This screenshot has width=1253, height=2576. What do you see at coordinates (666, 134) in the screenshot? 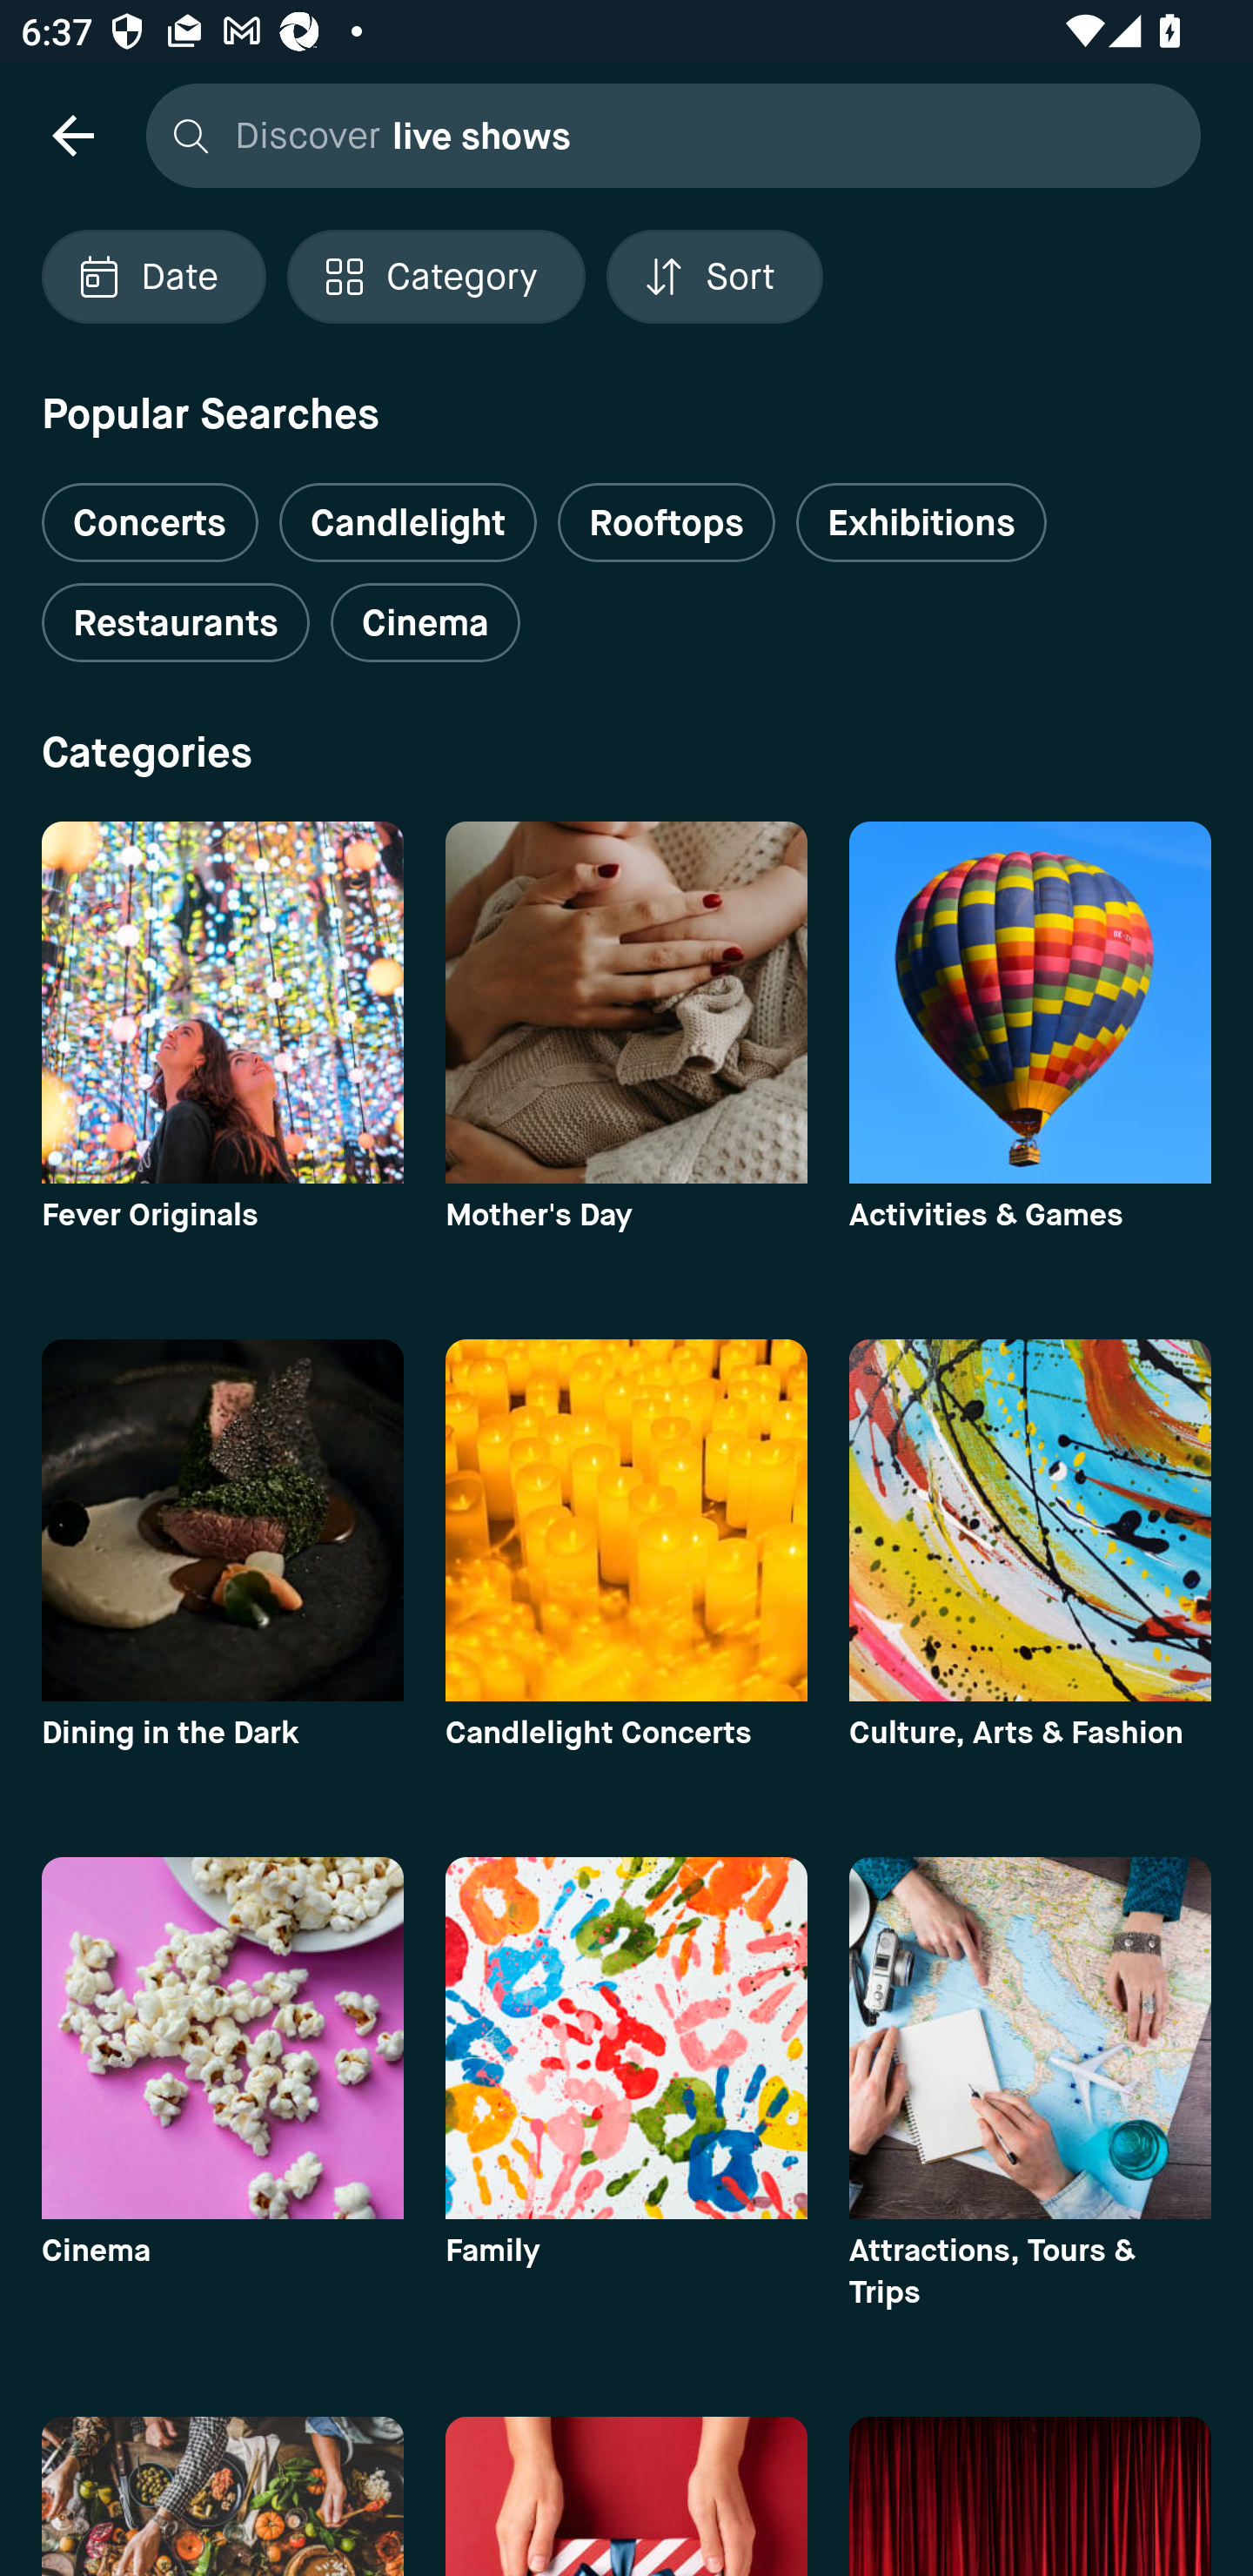
I see `Discover live shows` at bounding box center [666, 134].